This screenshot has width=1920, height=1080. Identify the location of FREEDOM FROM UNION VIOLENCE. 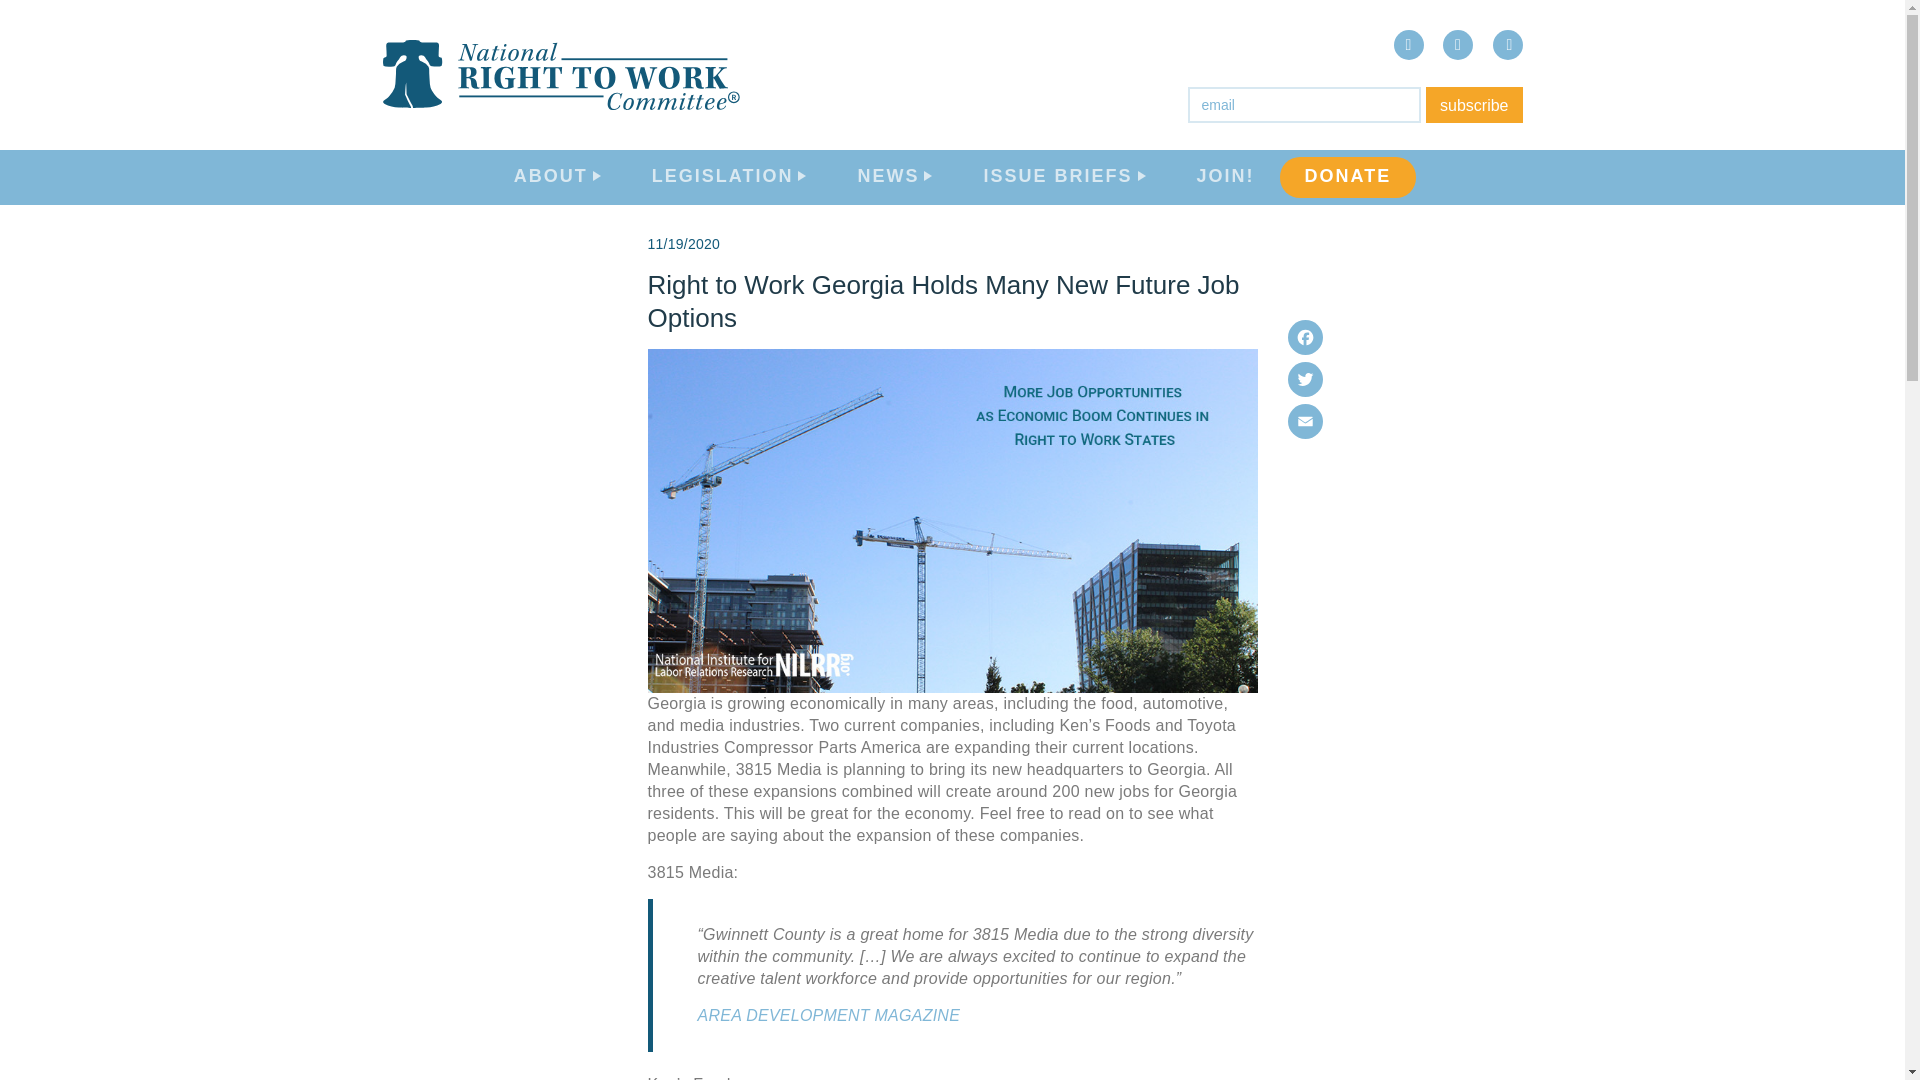
(1736, 974).